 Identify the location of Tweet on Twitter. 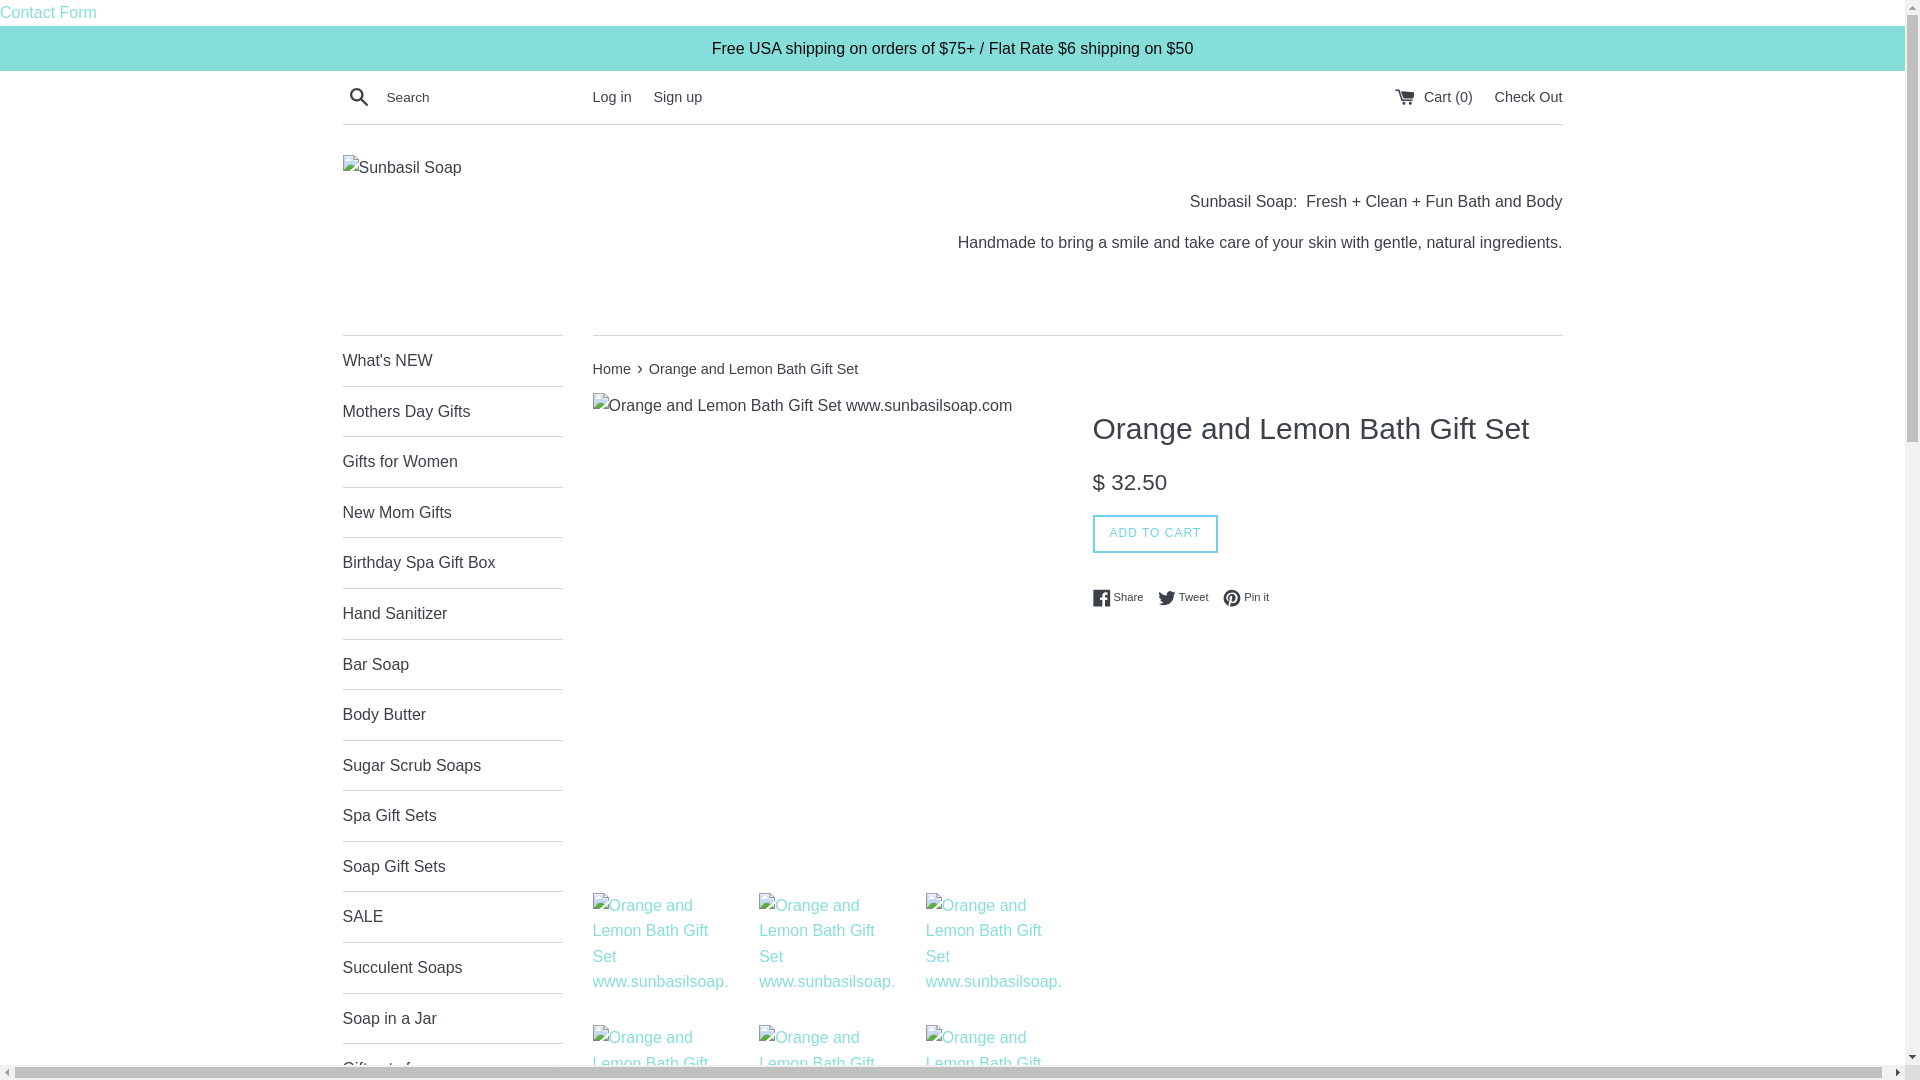
(1188, 597).